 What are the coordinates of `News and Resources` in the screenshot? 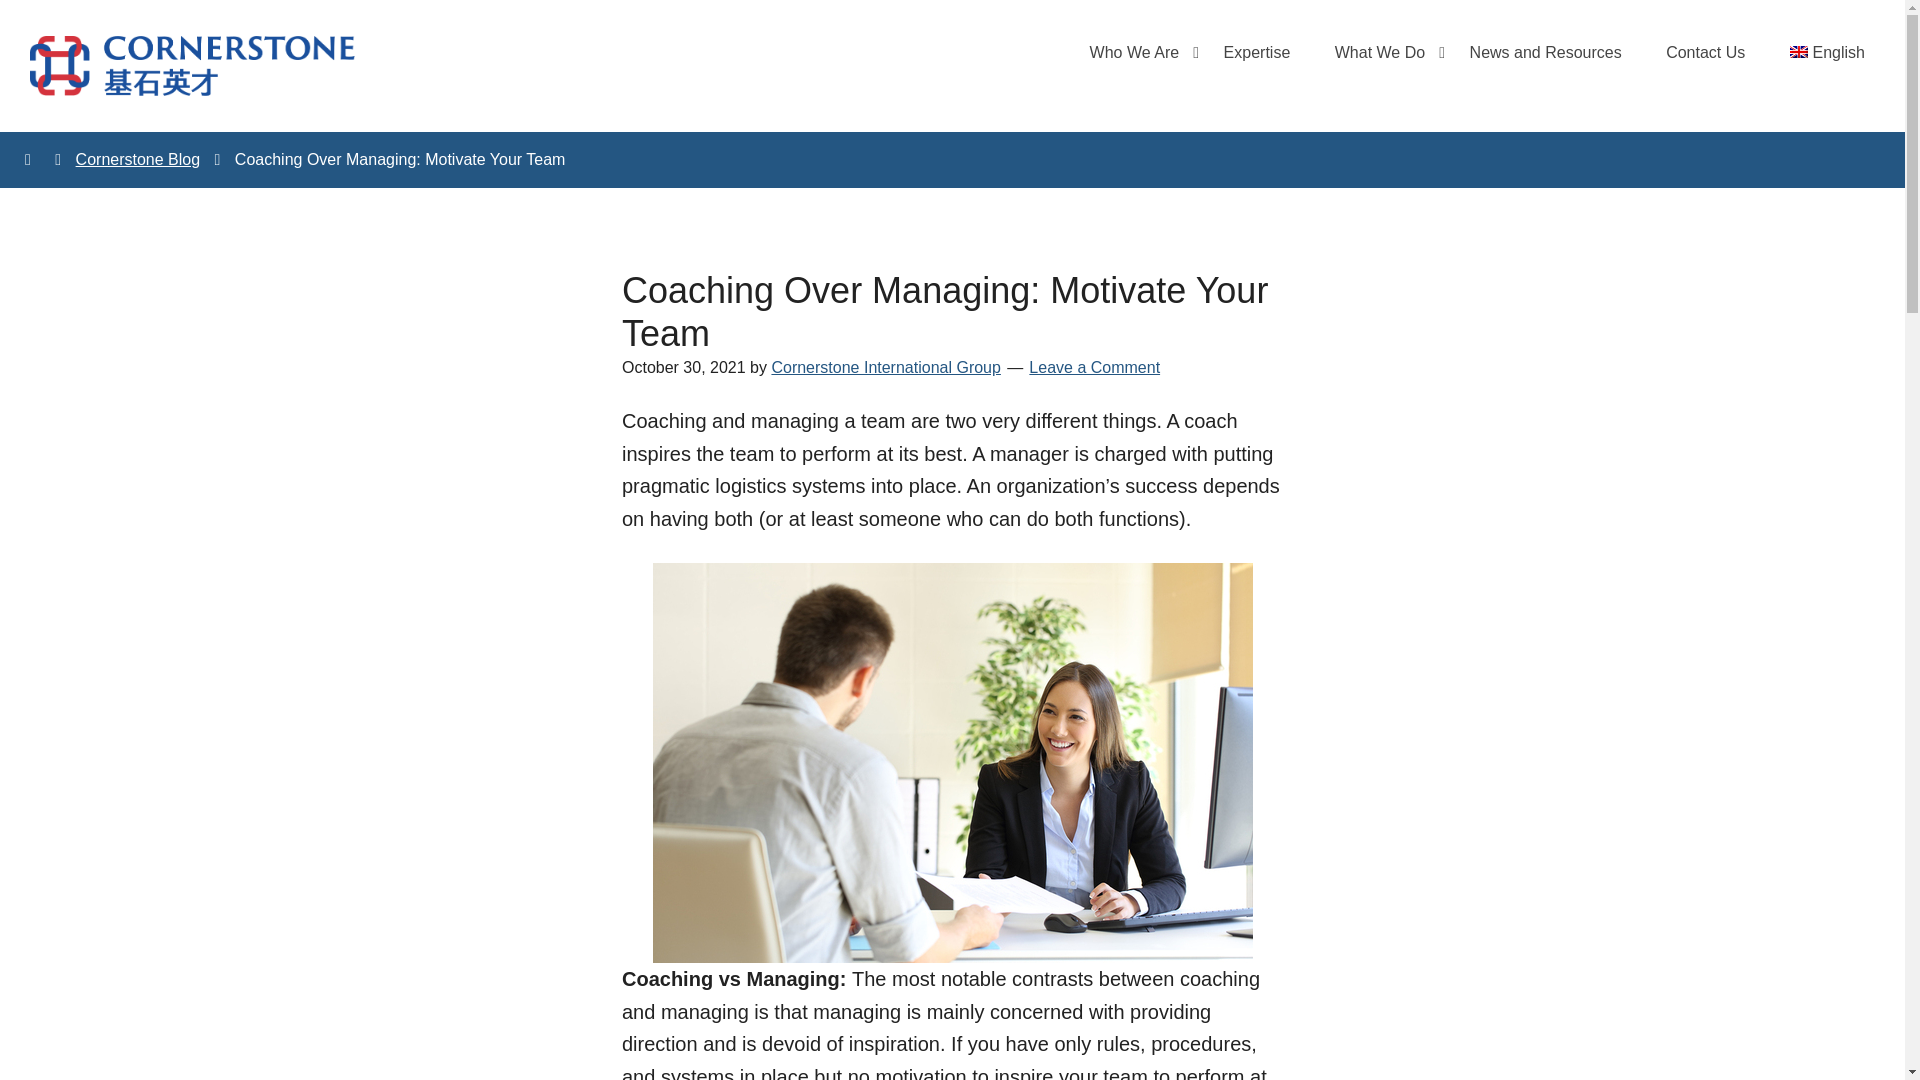 It's located at (1545, 52).